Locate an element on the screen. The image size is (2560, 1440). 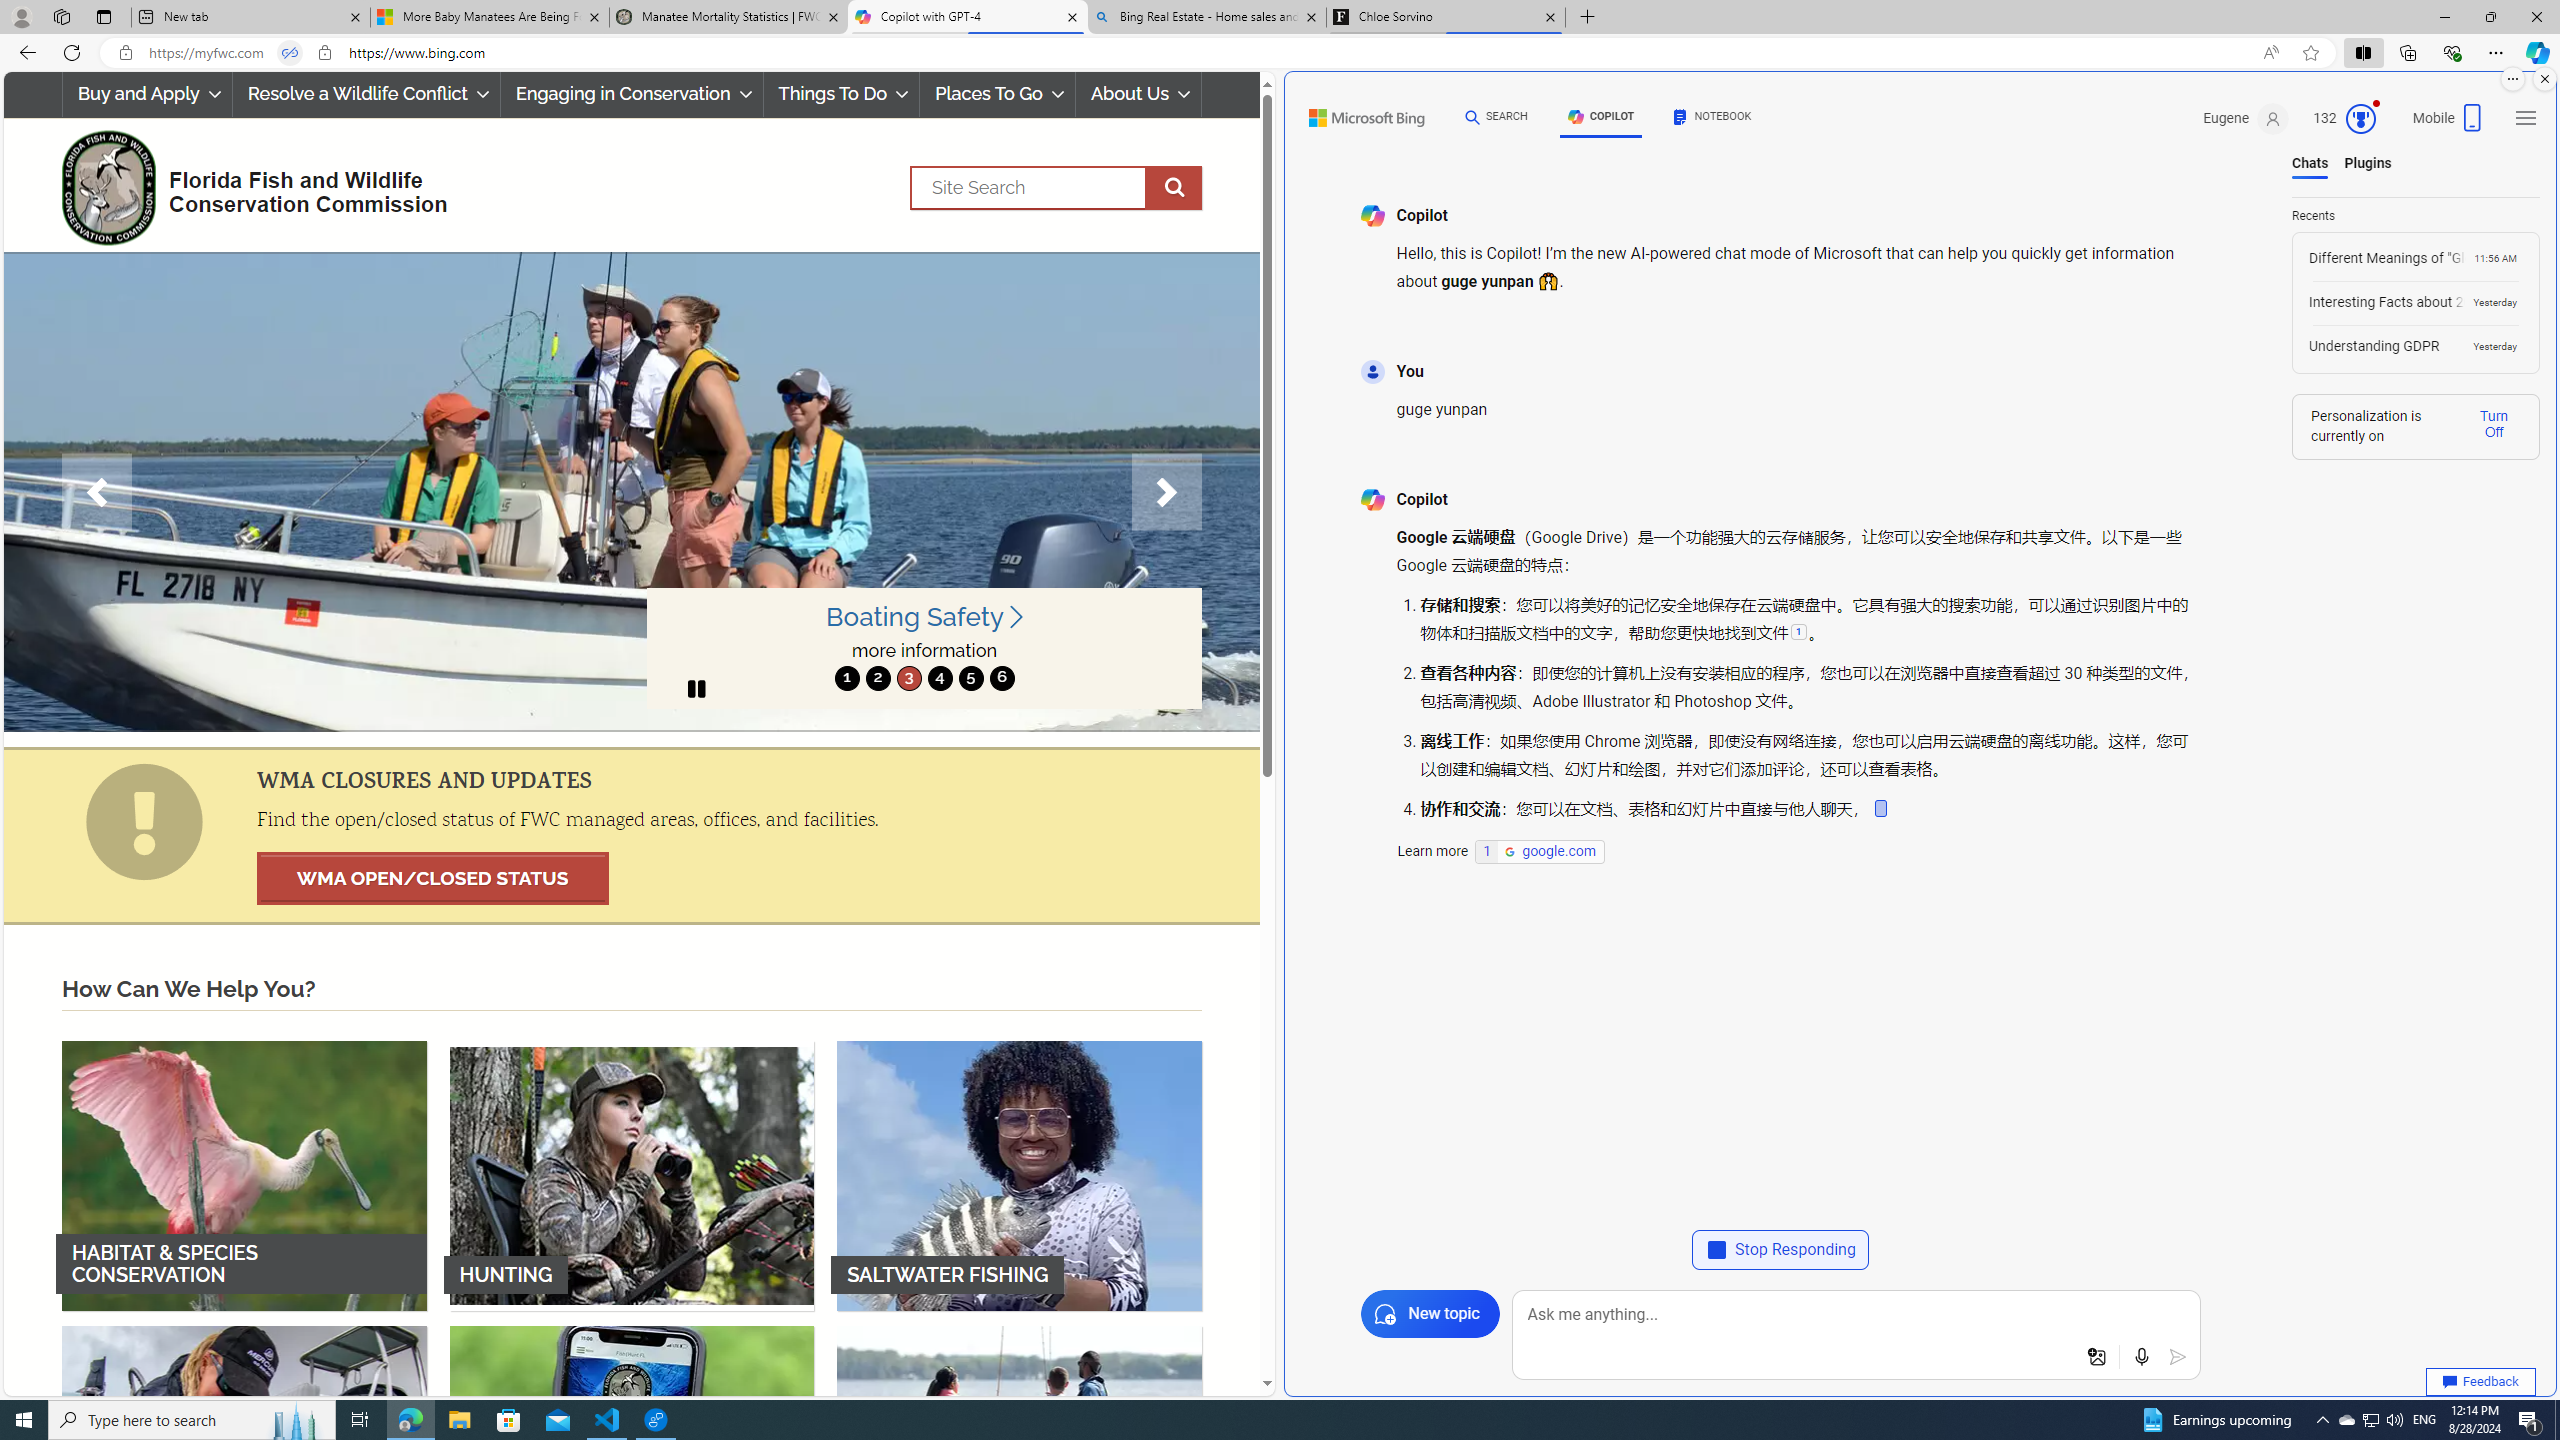
Places To Go is located at coordinates (997, 94).